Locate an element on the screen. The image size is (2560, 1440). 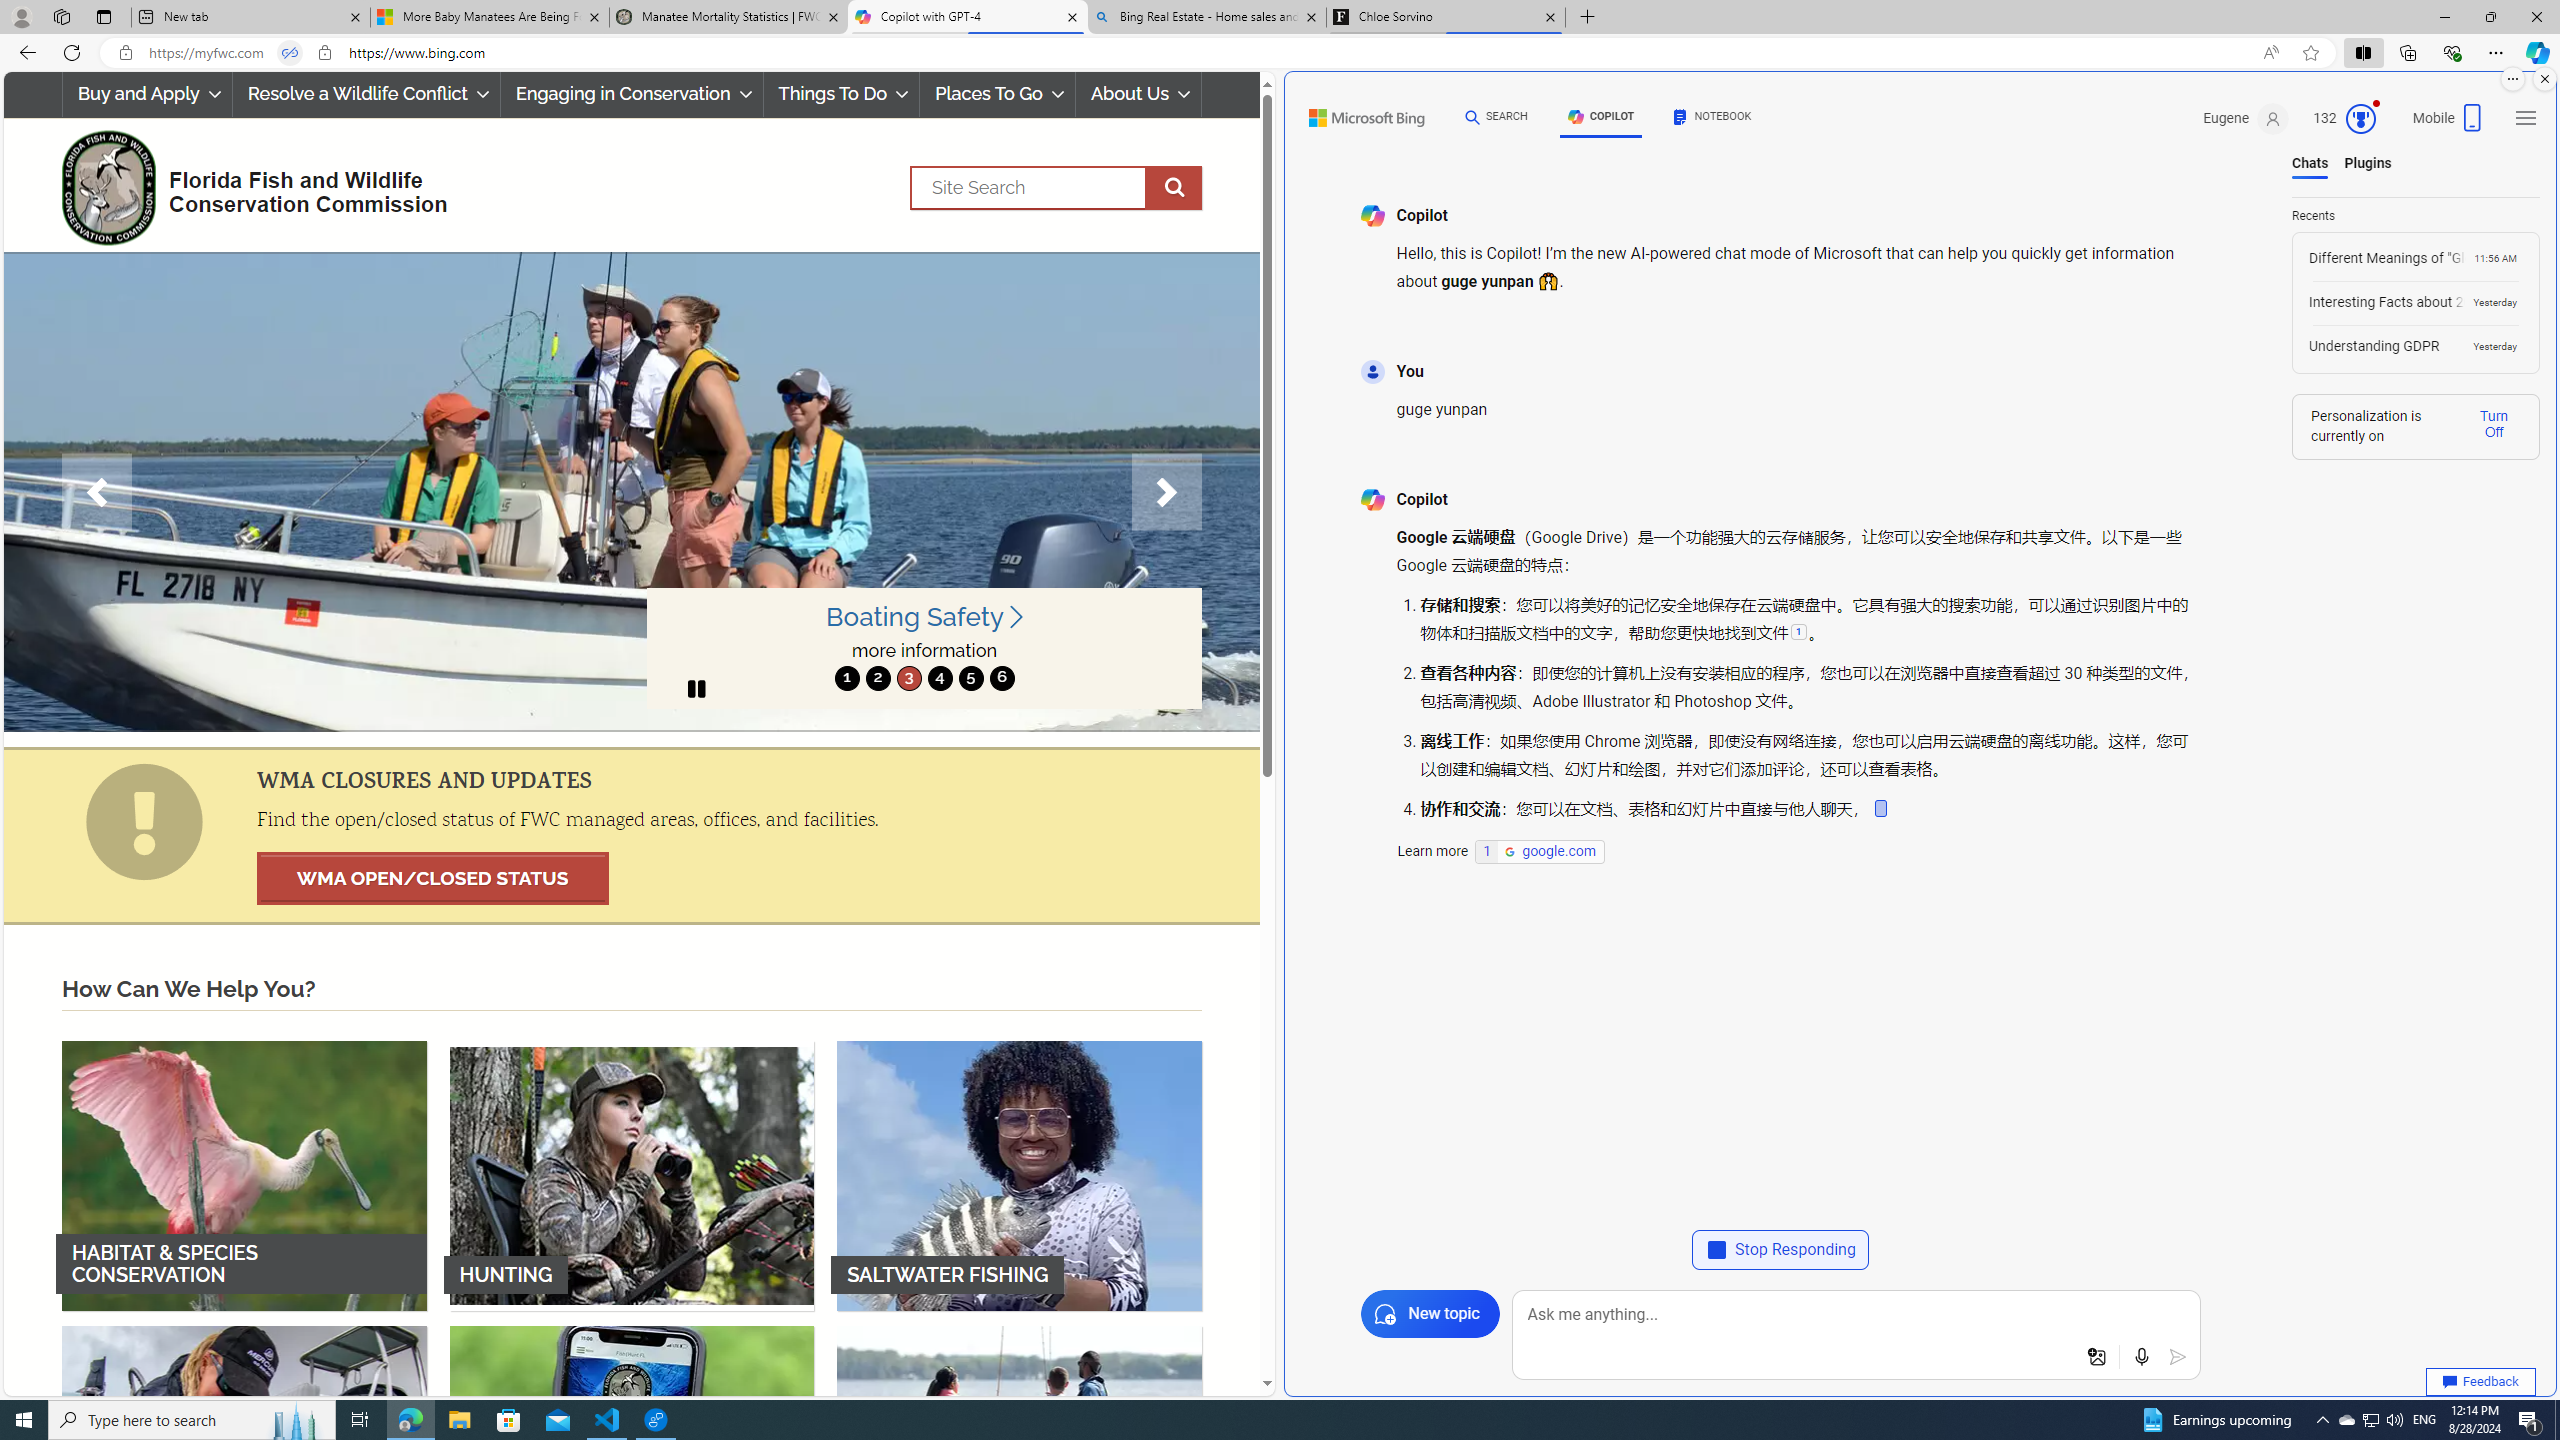
Places To Go is located at coordinates (997, 94).